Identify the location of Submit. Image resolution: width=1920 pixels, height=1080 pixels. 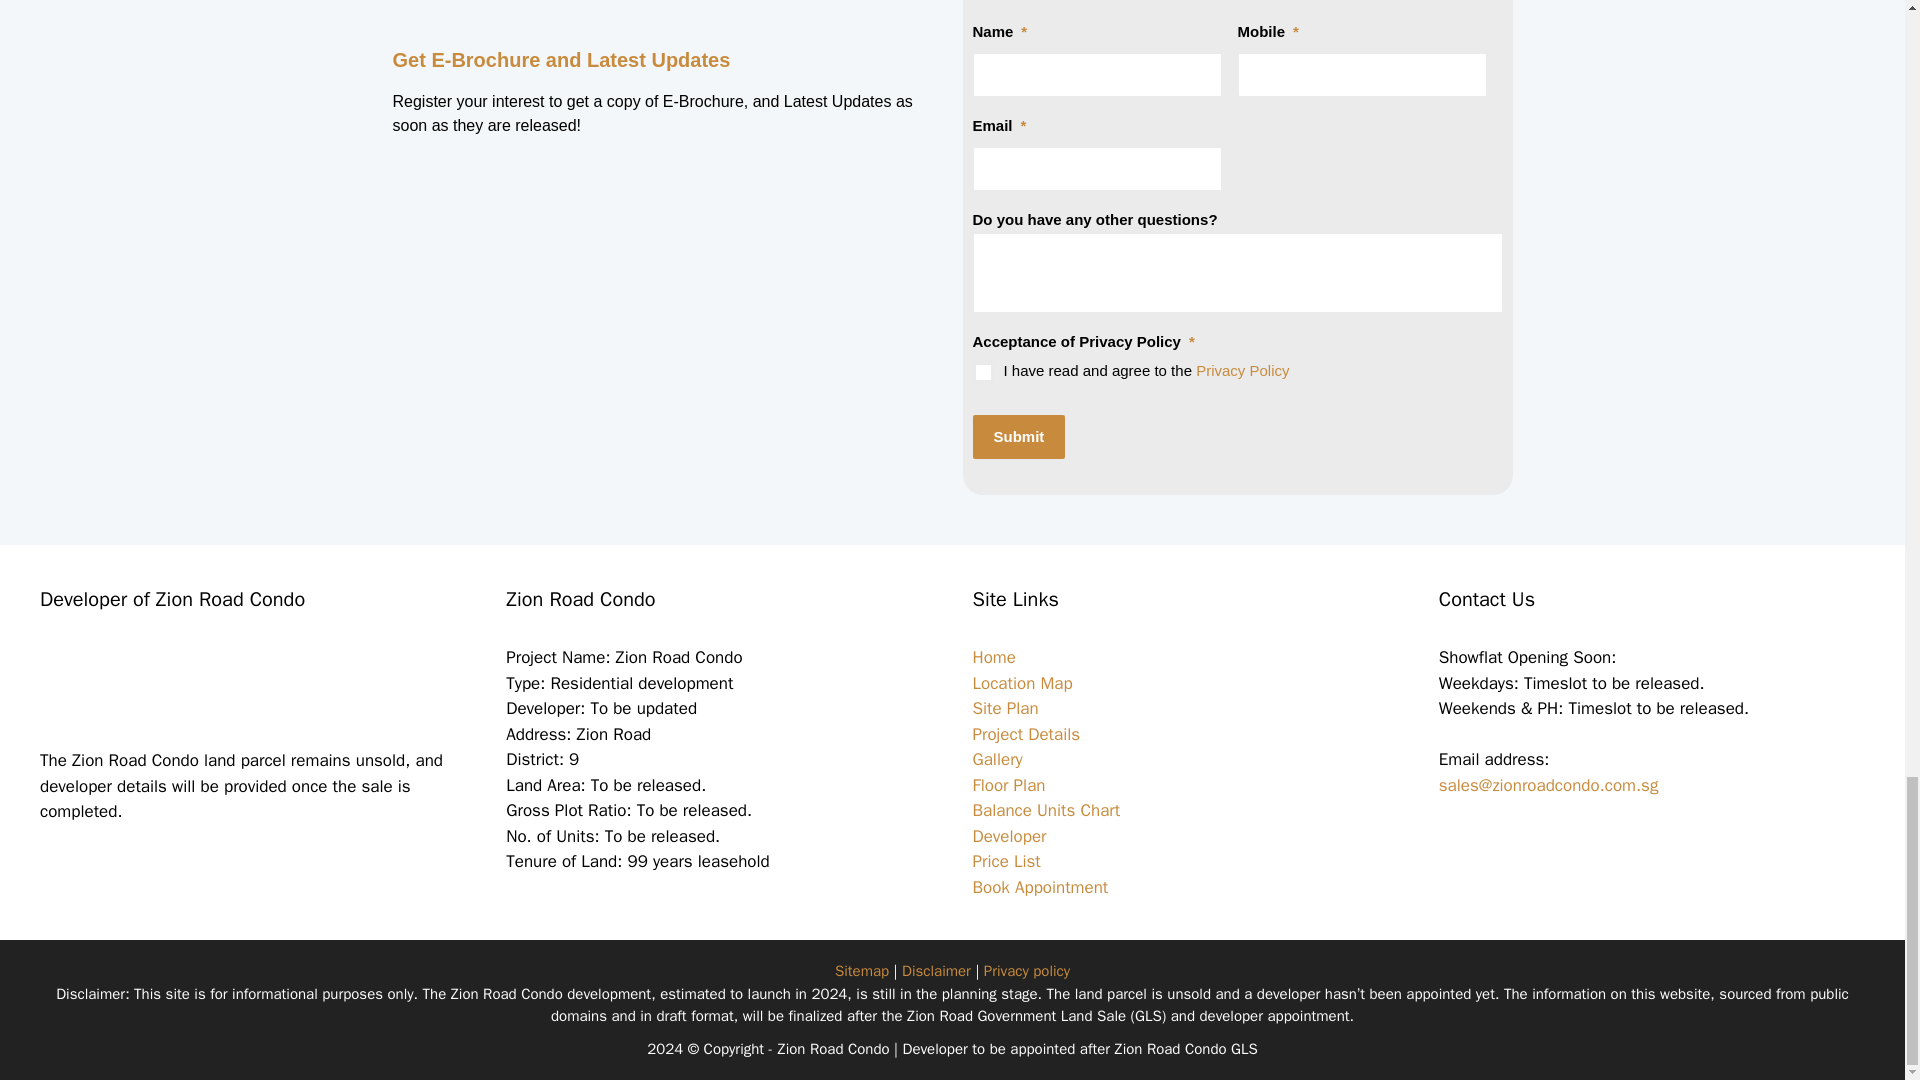
(1018, 437).